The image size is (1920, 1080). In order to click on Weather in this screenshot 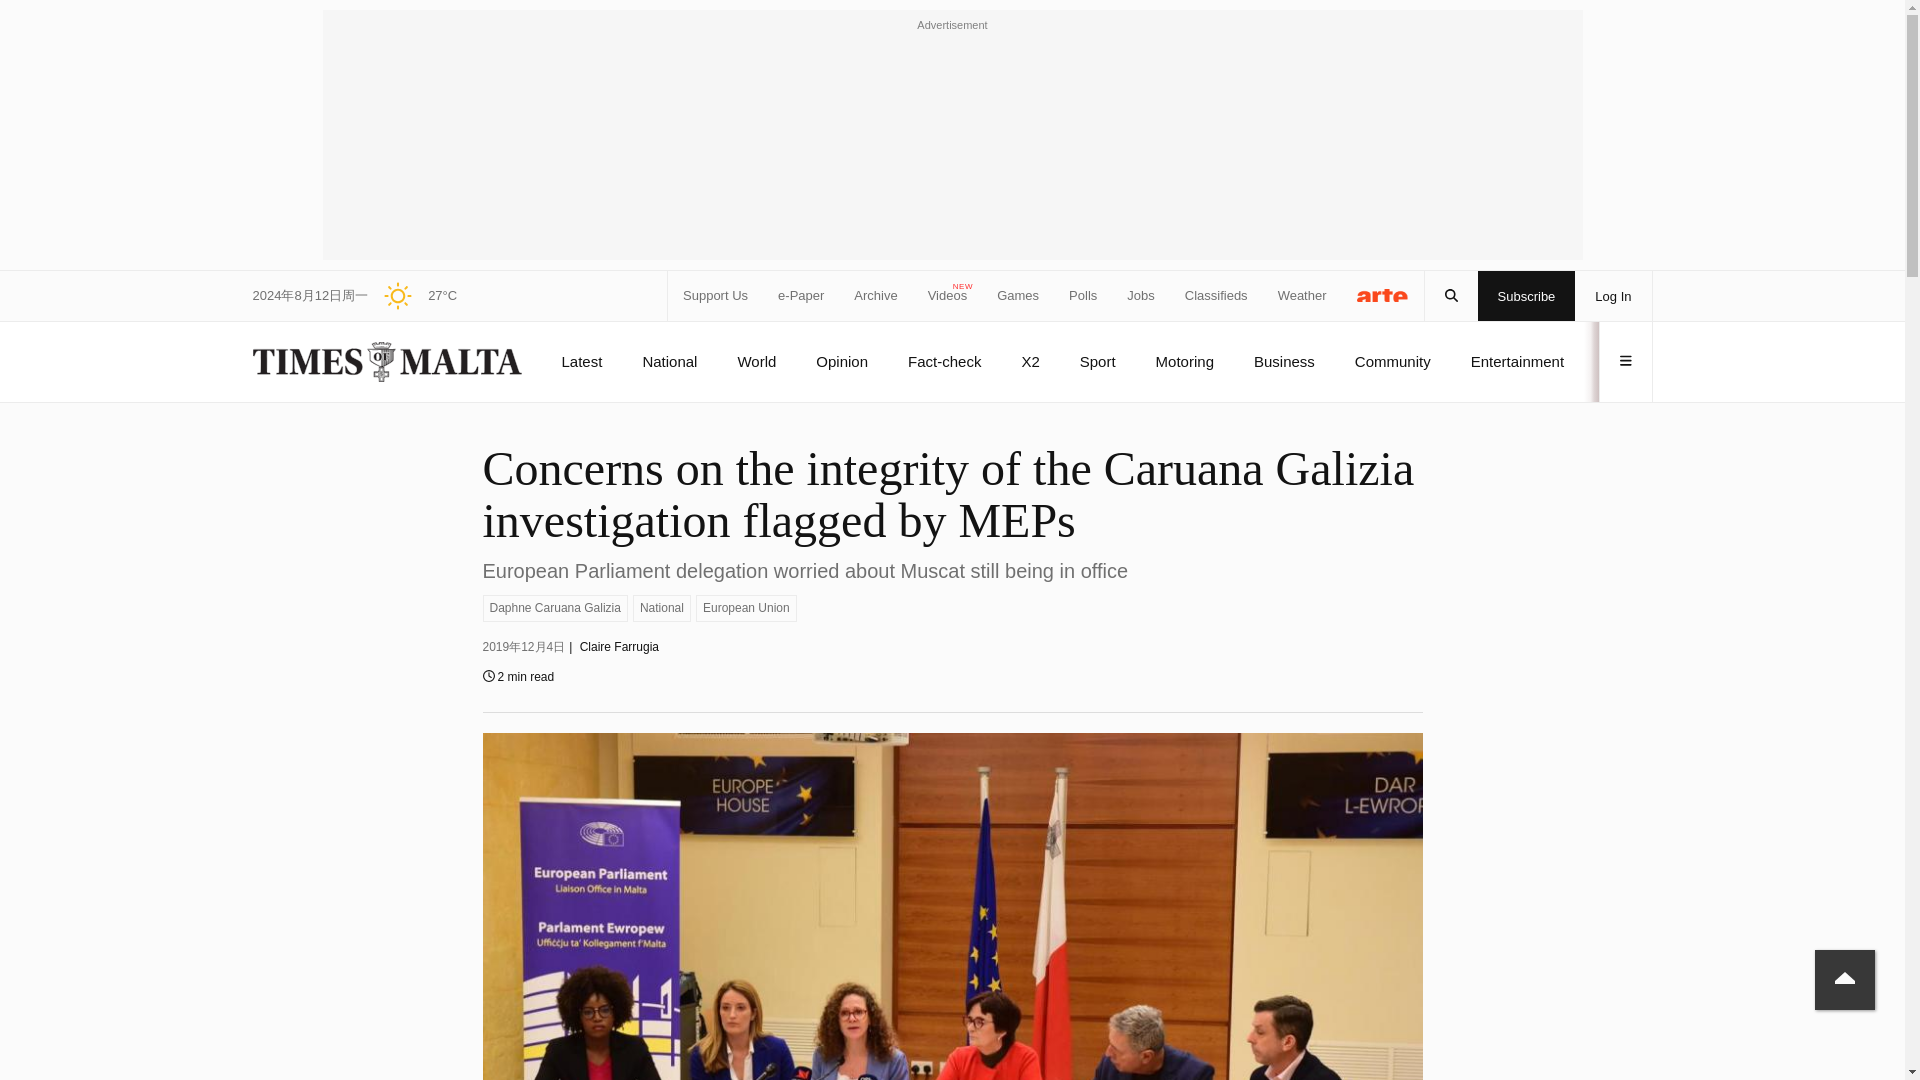, I will do `click(1302, 296)`.